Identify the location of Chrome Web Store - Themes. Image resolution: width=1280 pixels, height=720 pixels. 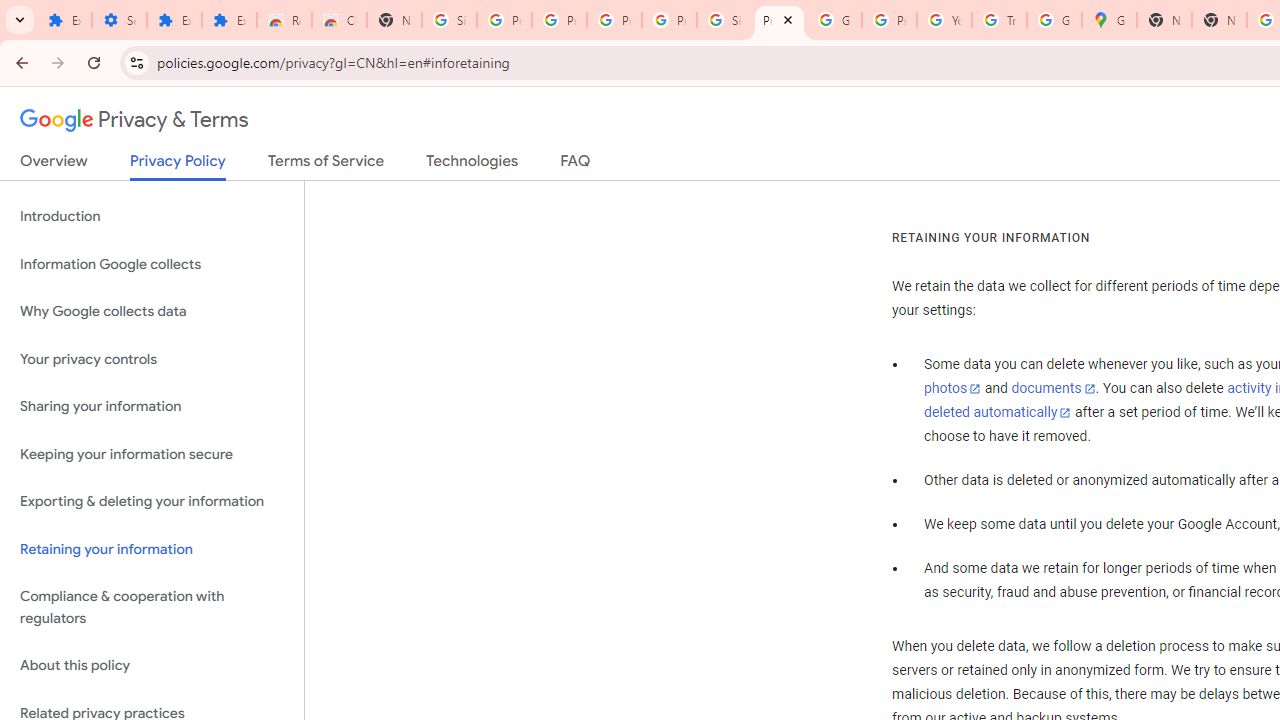
(340, 20).